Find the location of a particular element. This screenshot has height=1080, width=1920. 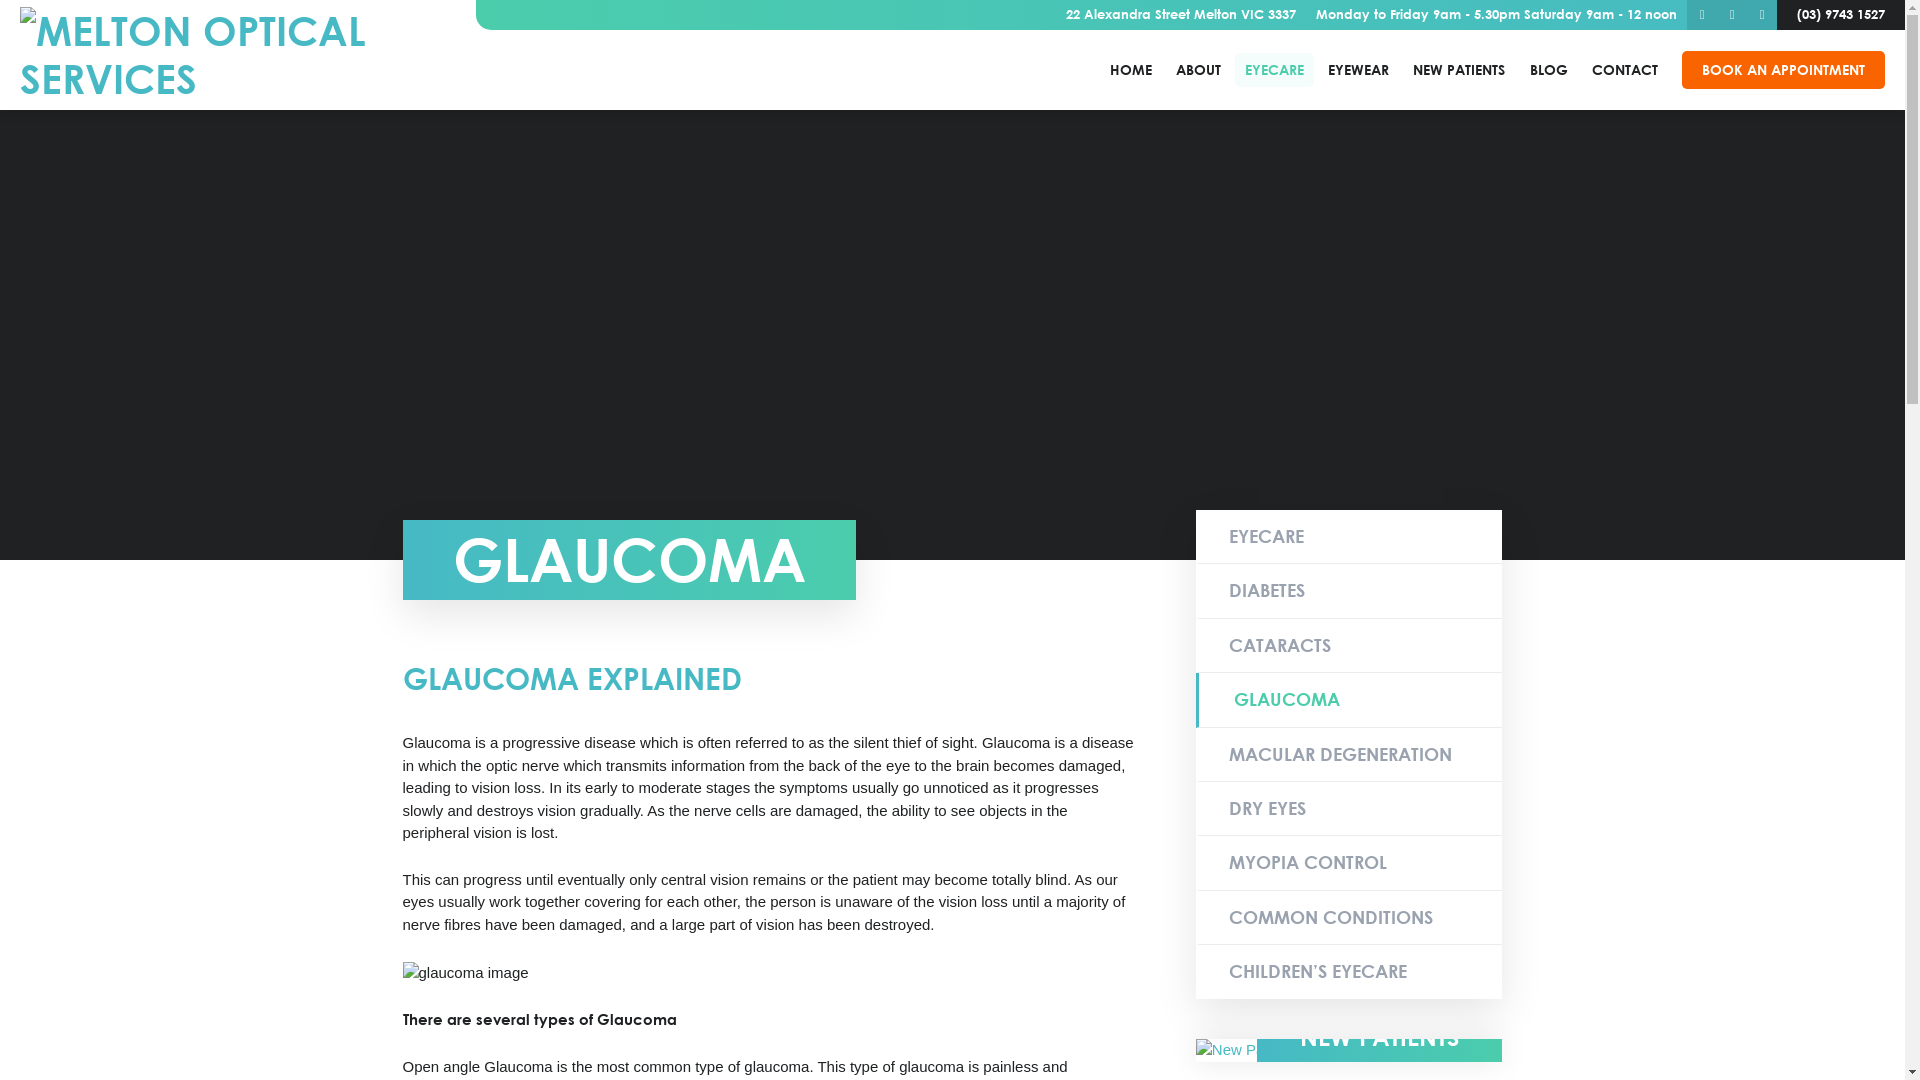

COMMON CONDITIONS is located at coordinates (1350, 918).